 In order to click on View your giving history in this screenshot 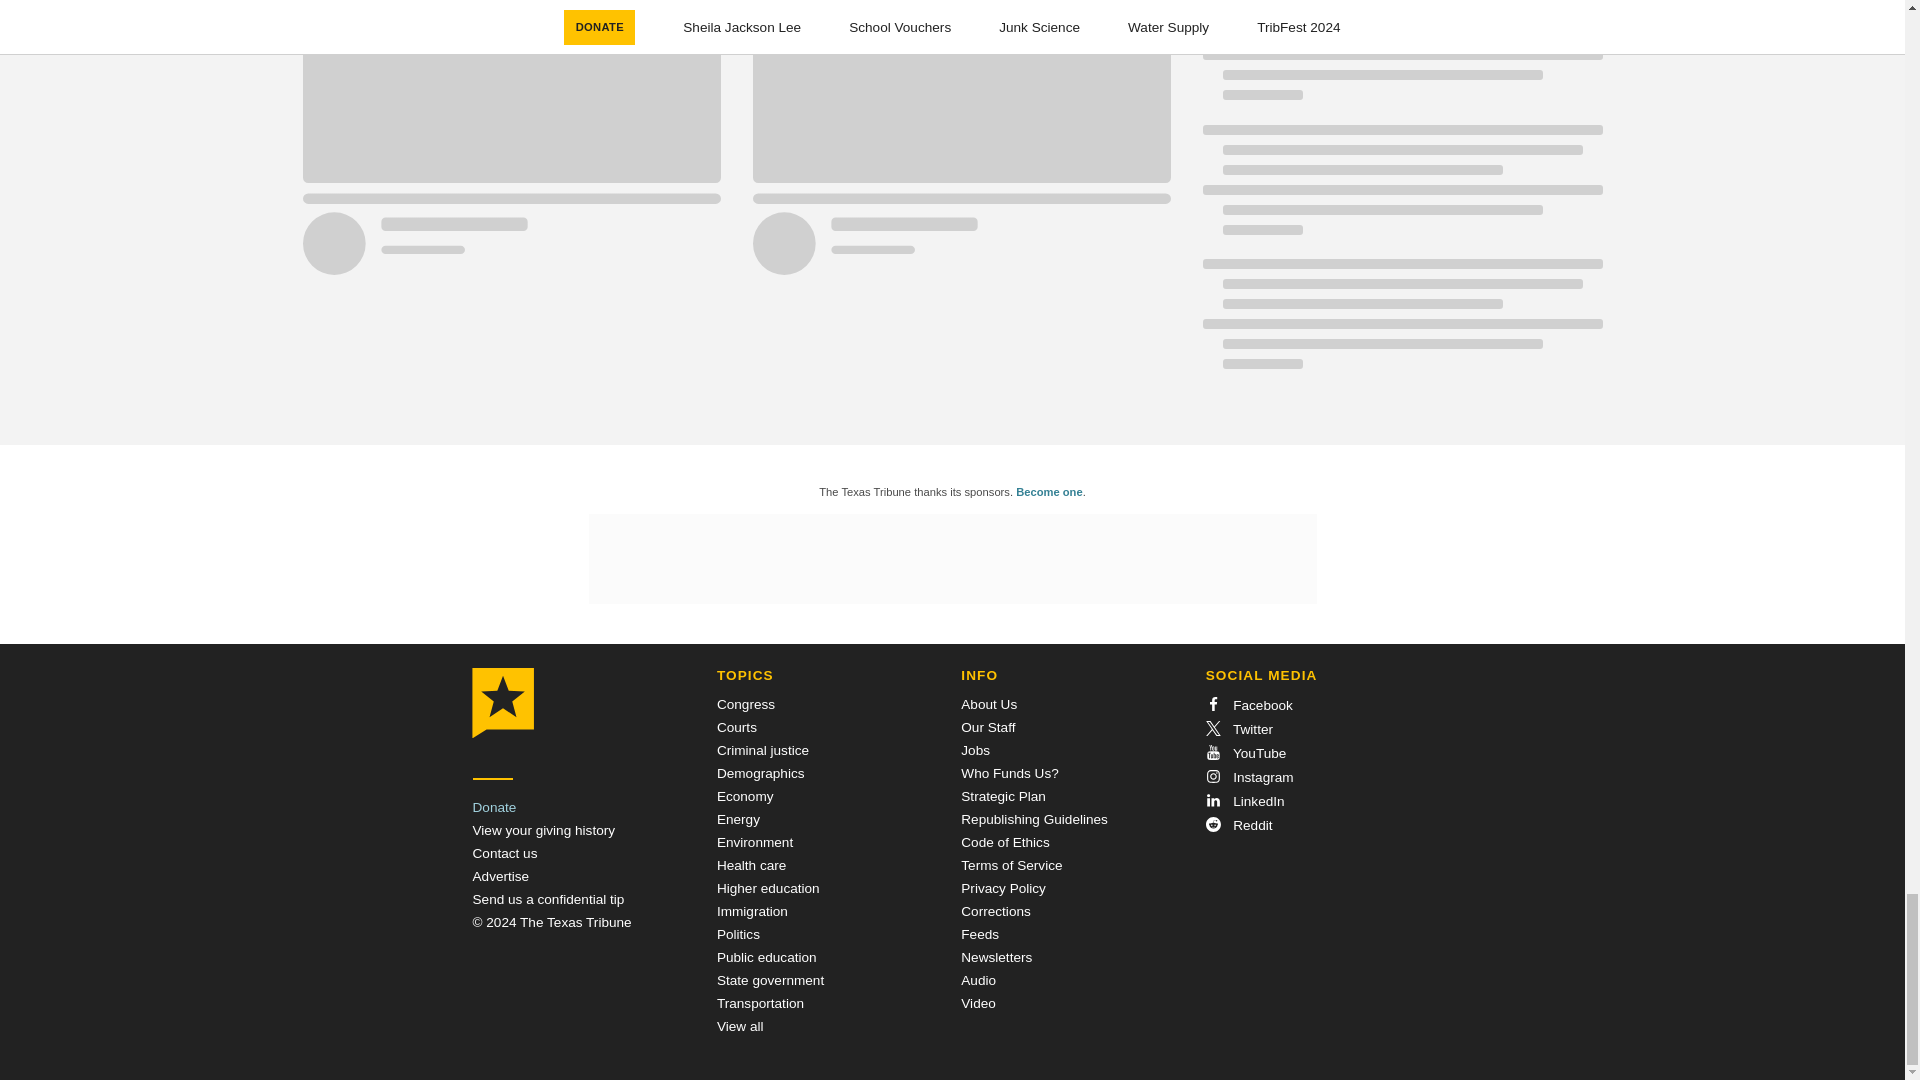, I will do `click(543, 830)`.